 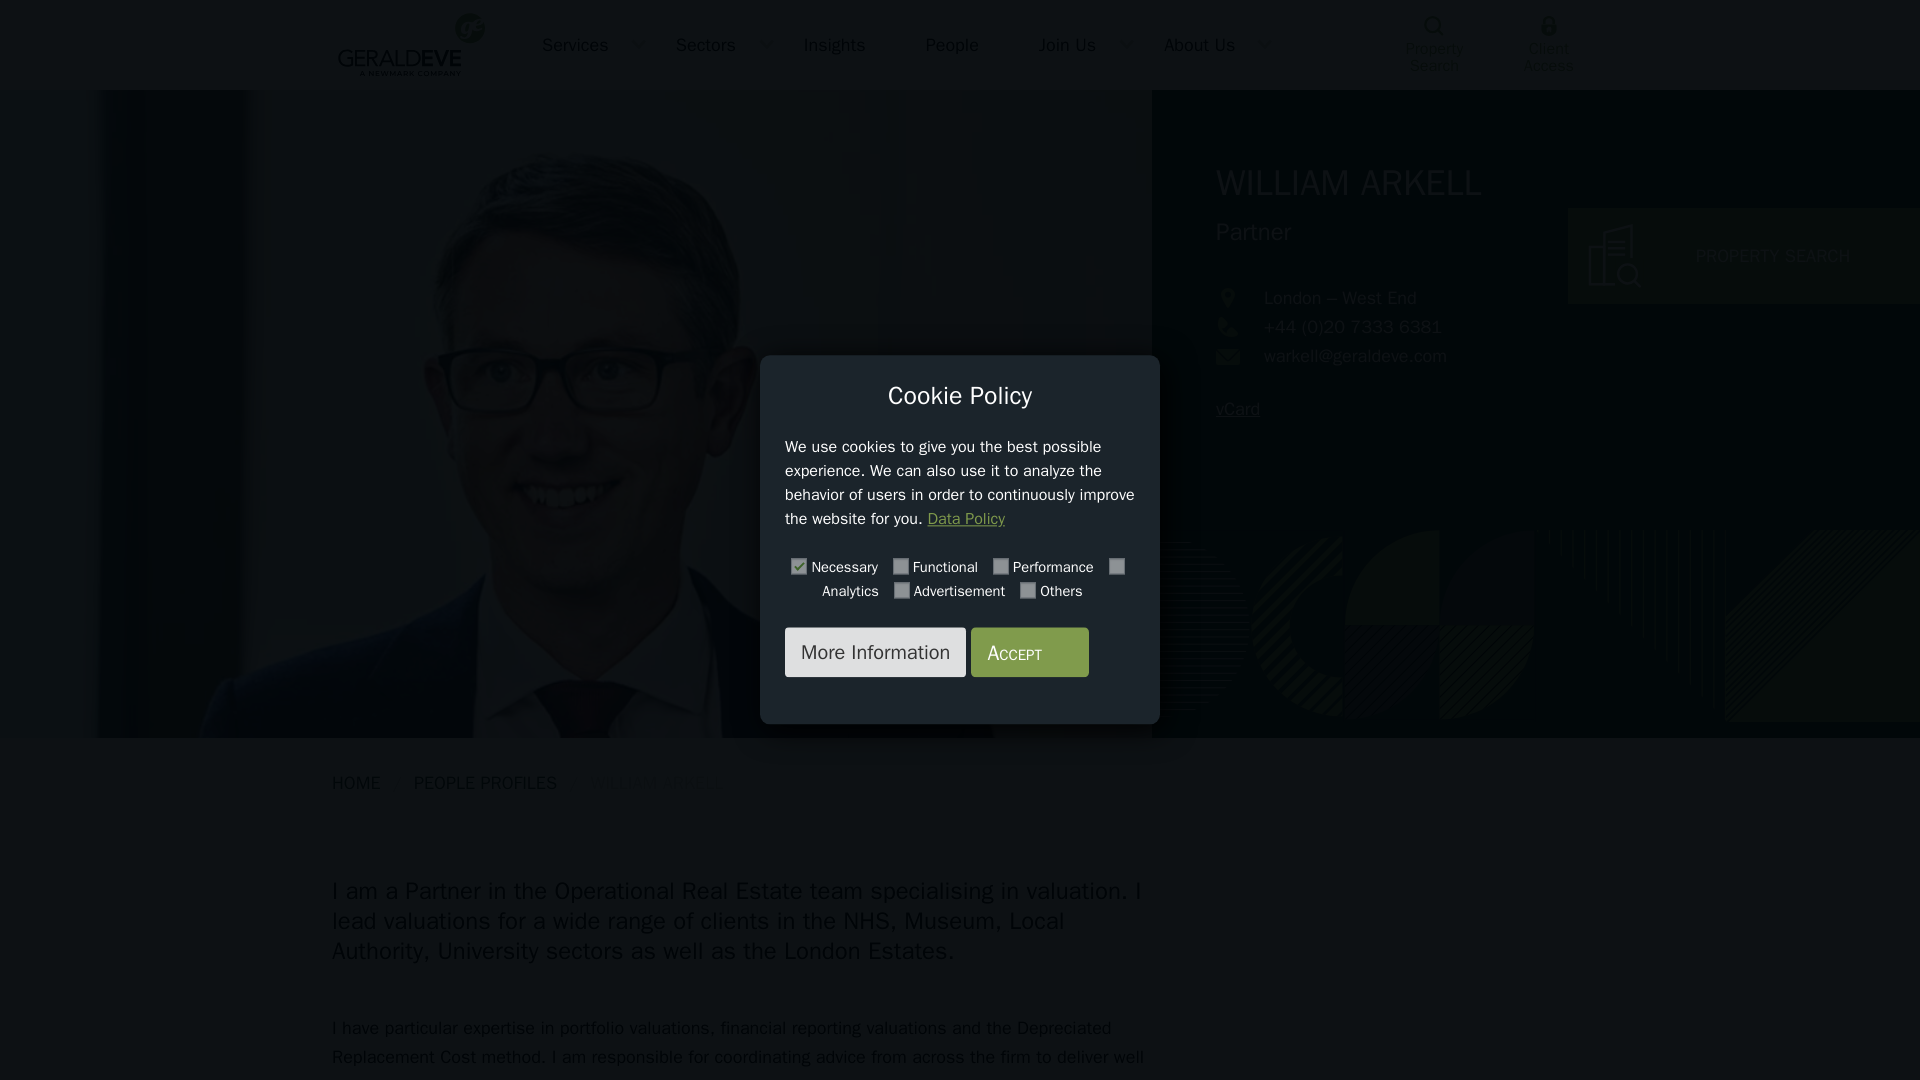 What do you see at coordinates (578, 44) in the screenshot?
I see `Services` at bounding box center [578, 44].